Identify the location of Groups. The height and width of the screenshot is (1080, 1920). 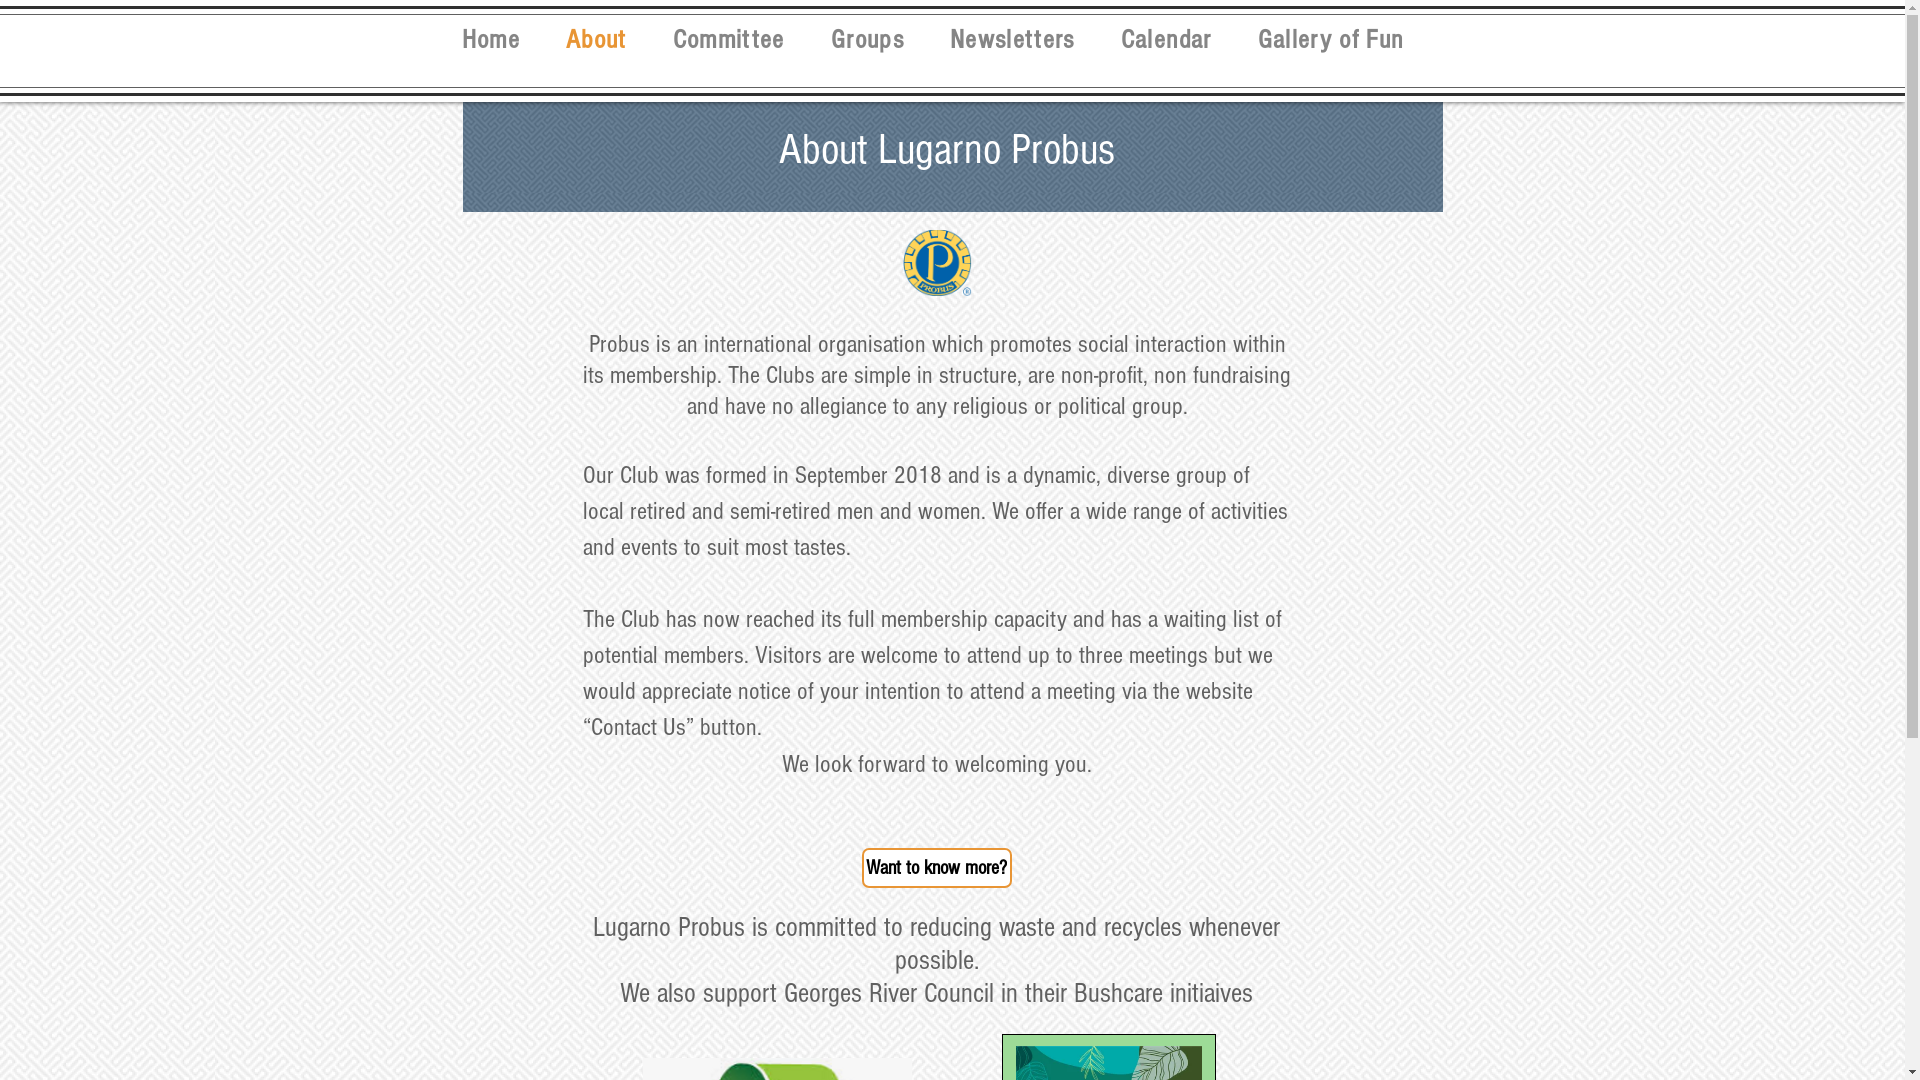
(868, 40).